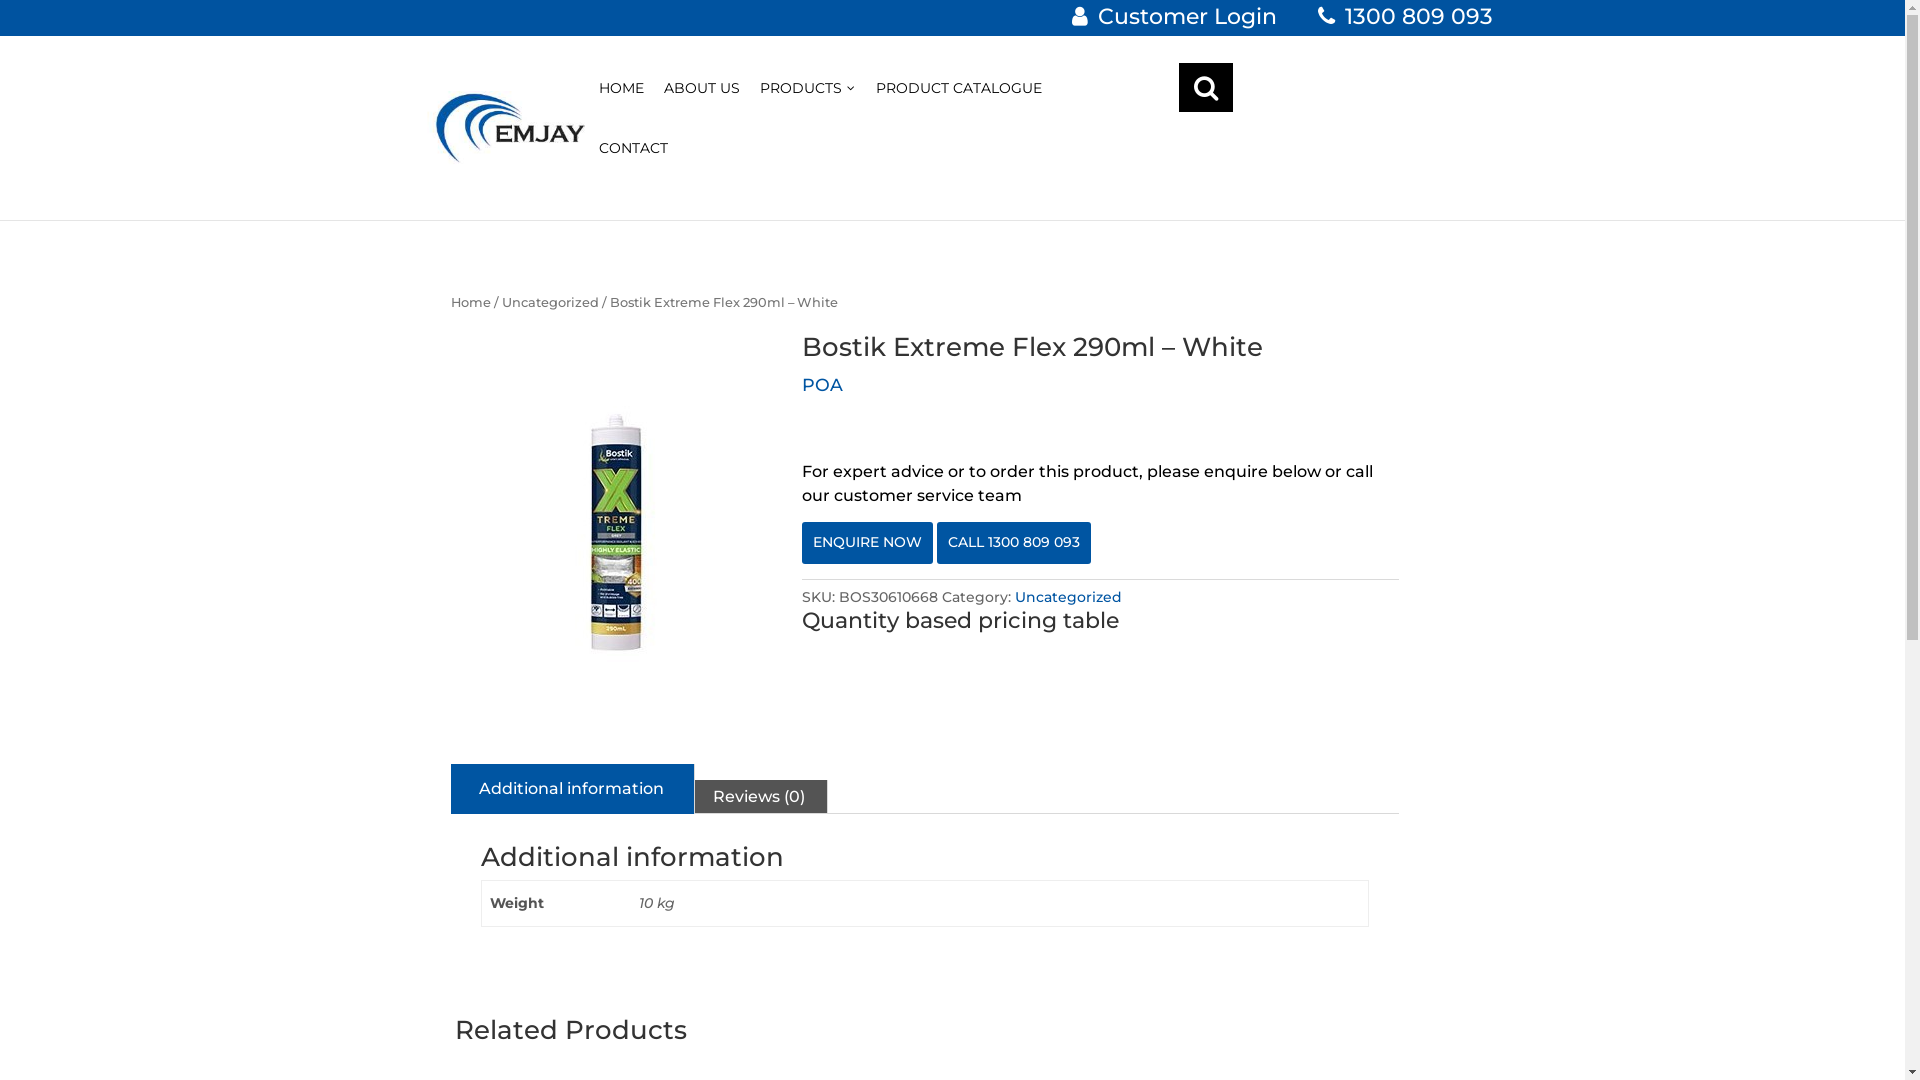  I want to click on bos extreme, so click(616, 534).